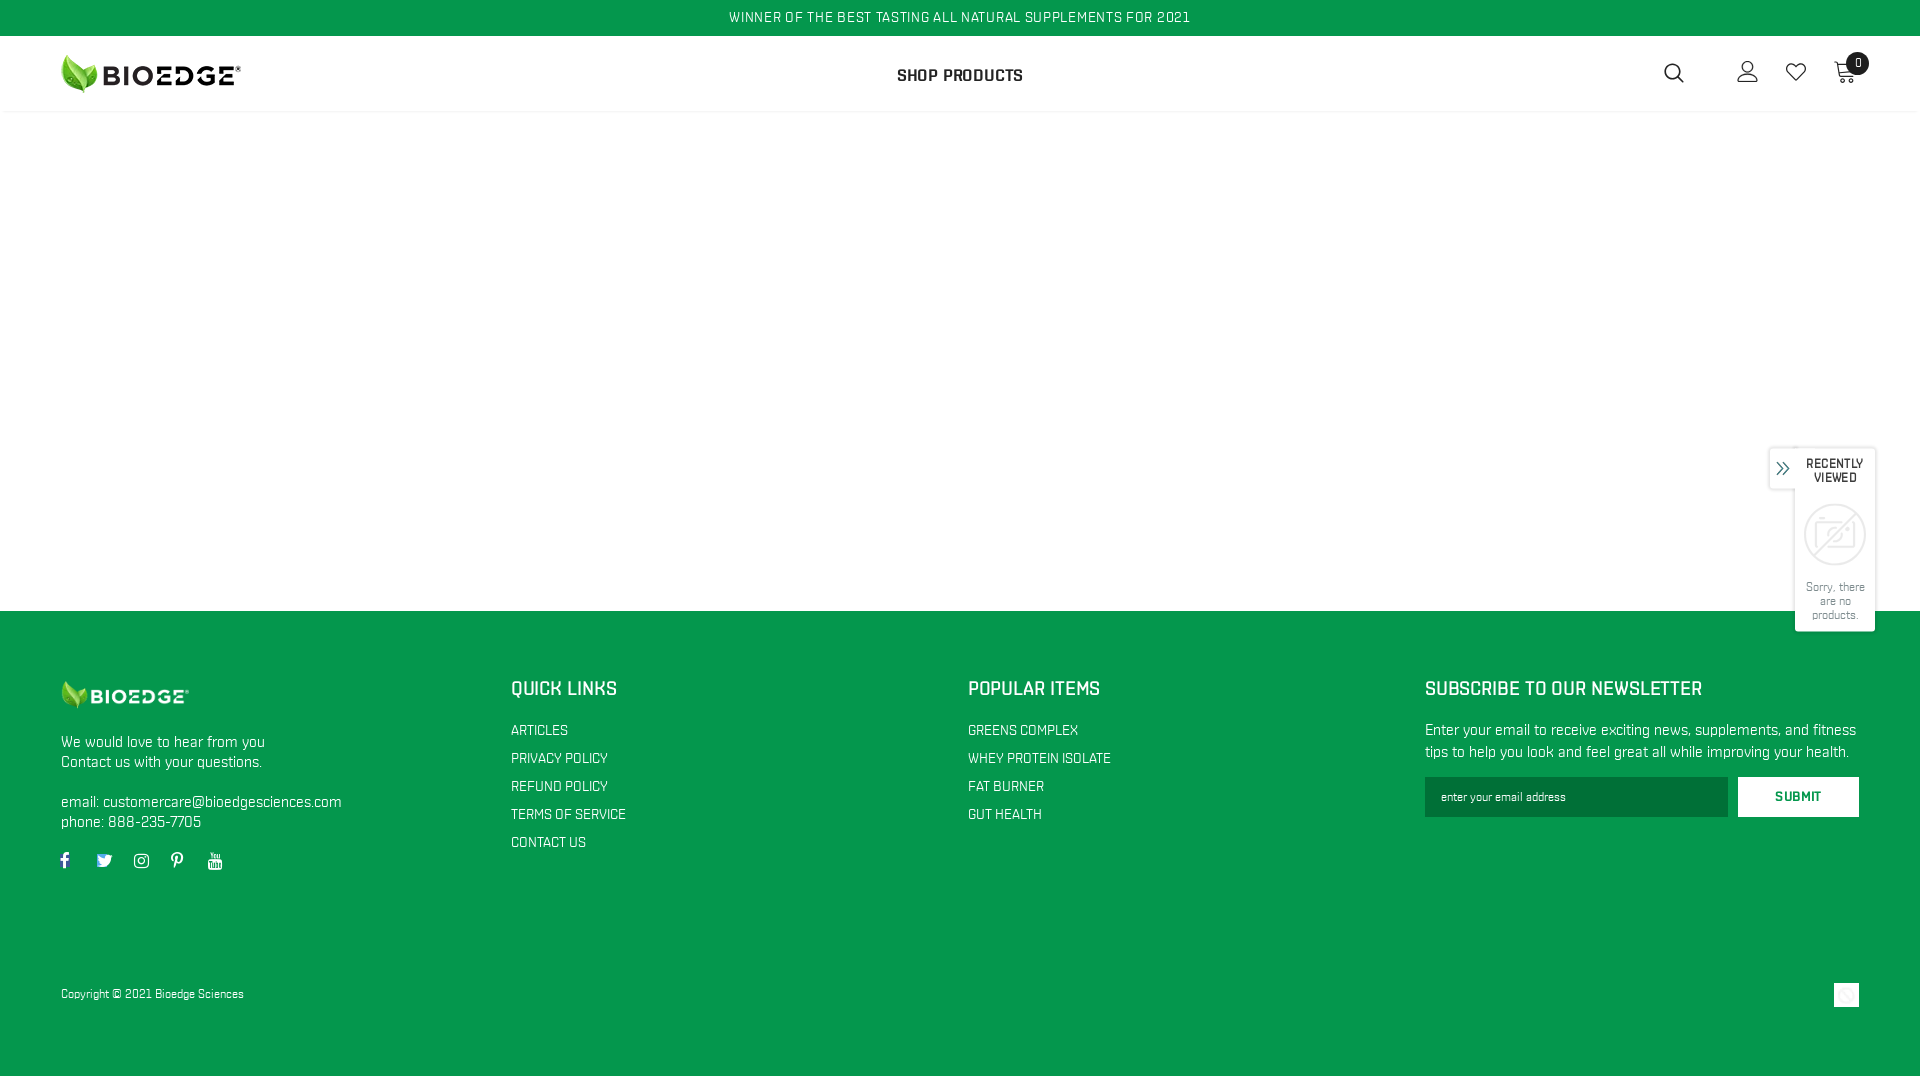 The width and height of the screenshot is (1920, 1080). Describe the element at coordinates (1023, 730) in the screenshot. I see `GREENS COMPLEX` at that location.